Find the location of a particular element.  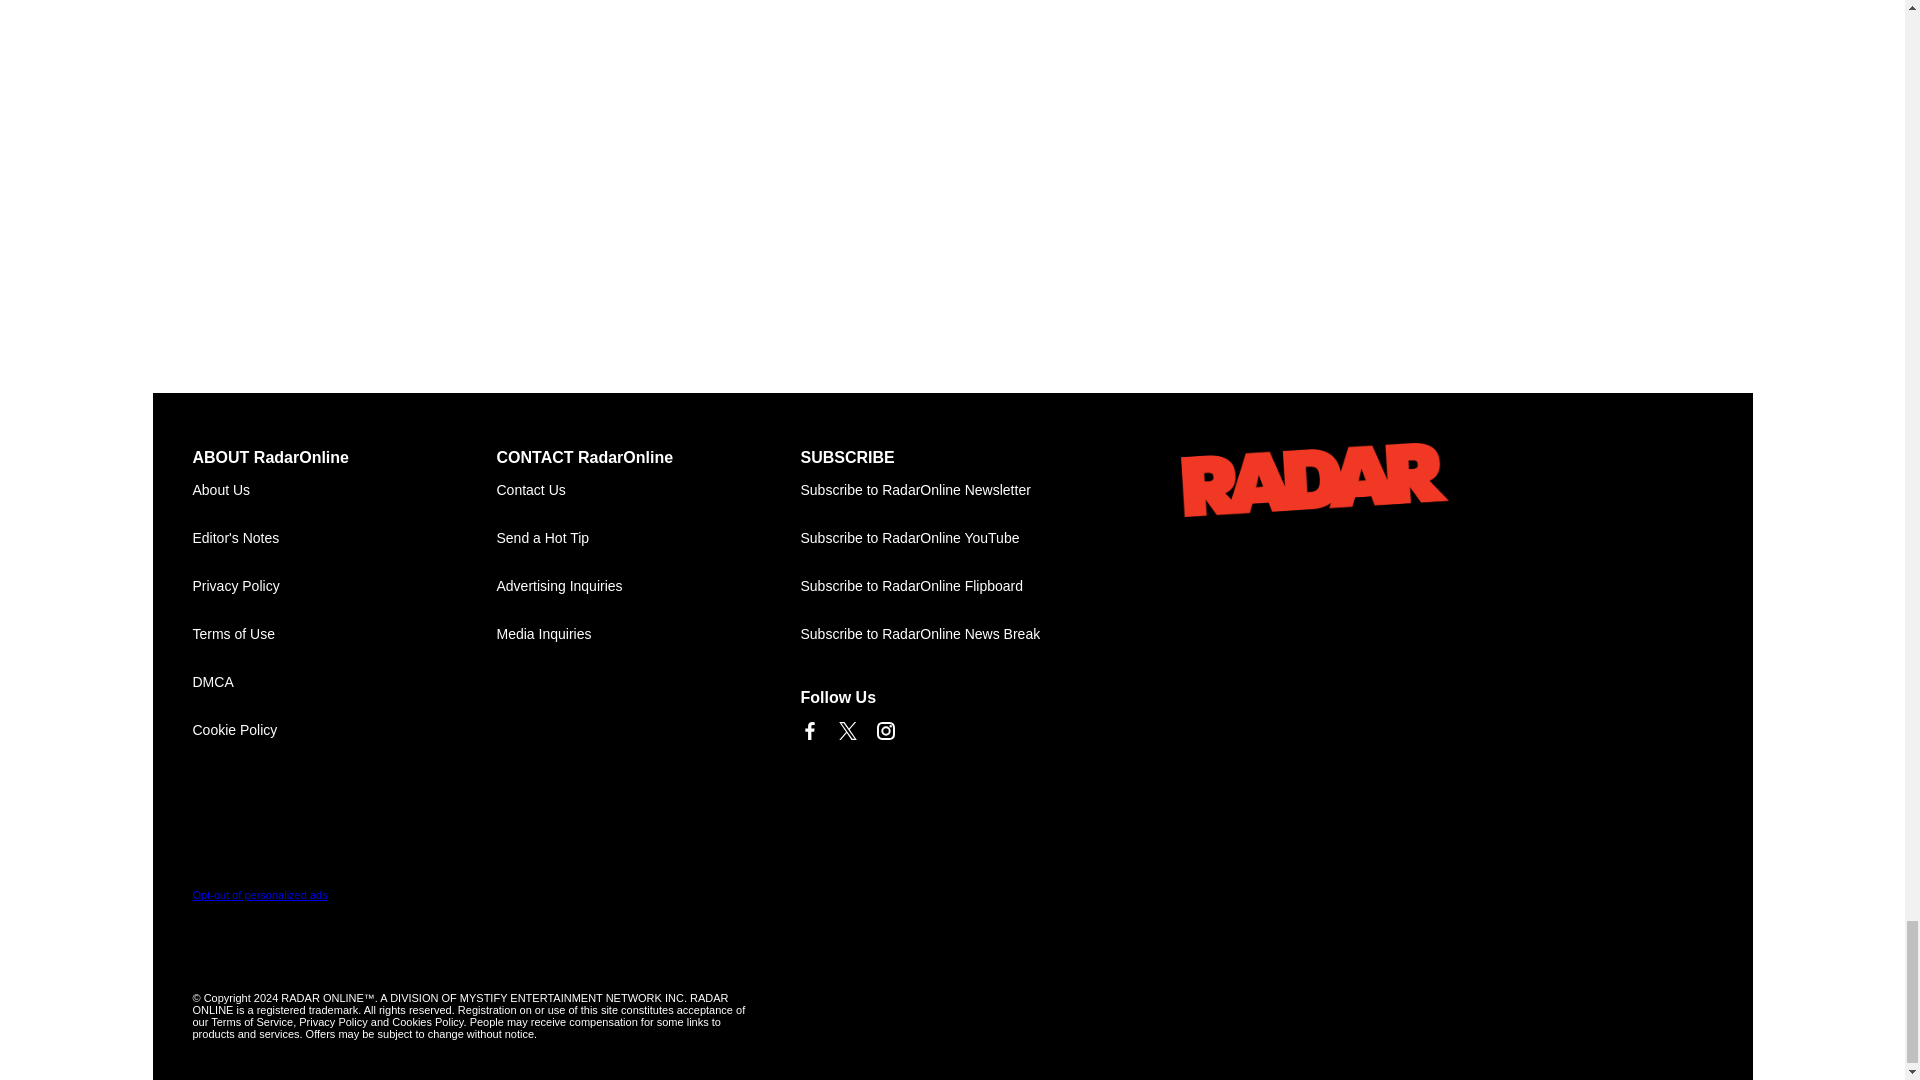

DMCA is located at coordinates (344, 682).